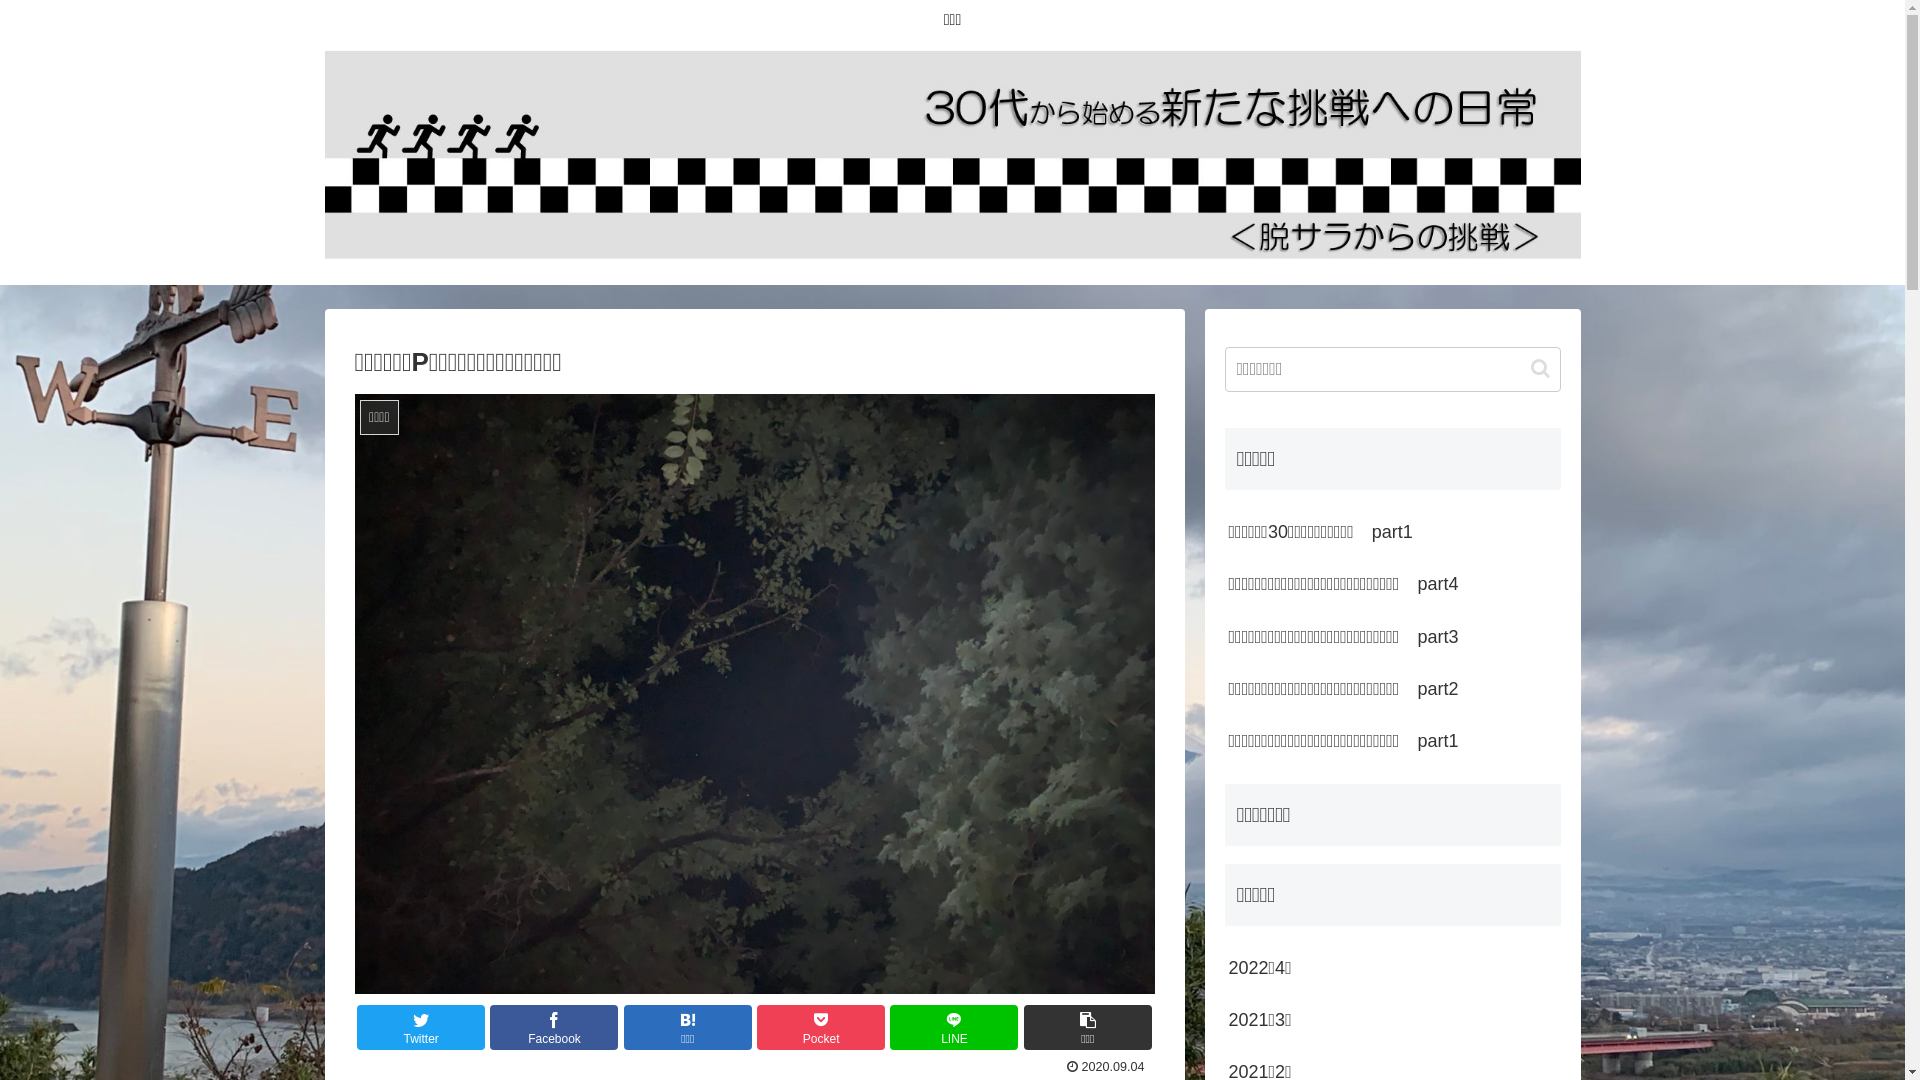  What do you see at coordinates (554, 1028) in the screenshot?
I see `Facebook` at bounding box center [554, 1028].